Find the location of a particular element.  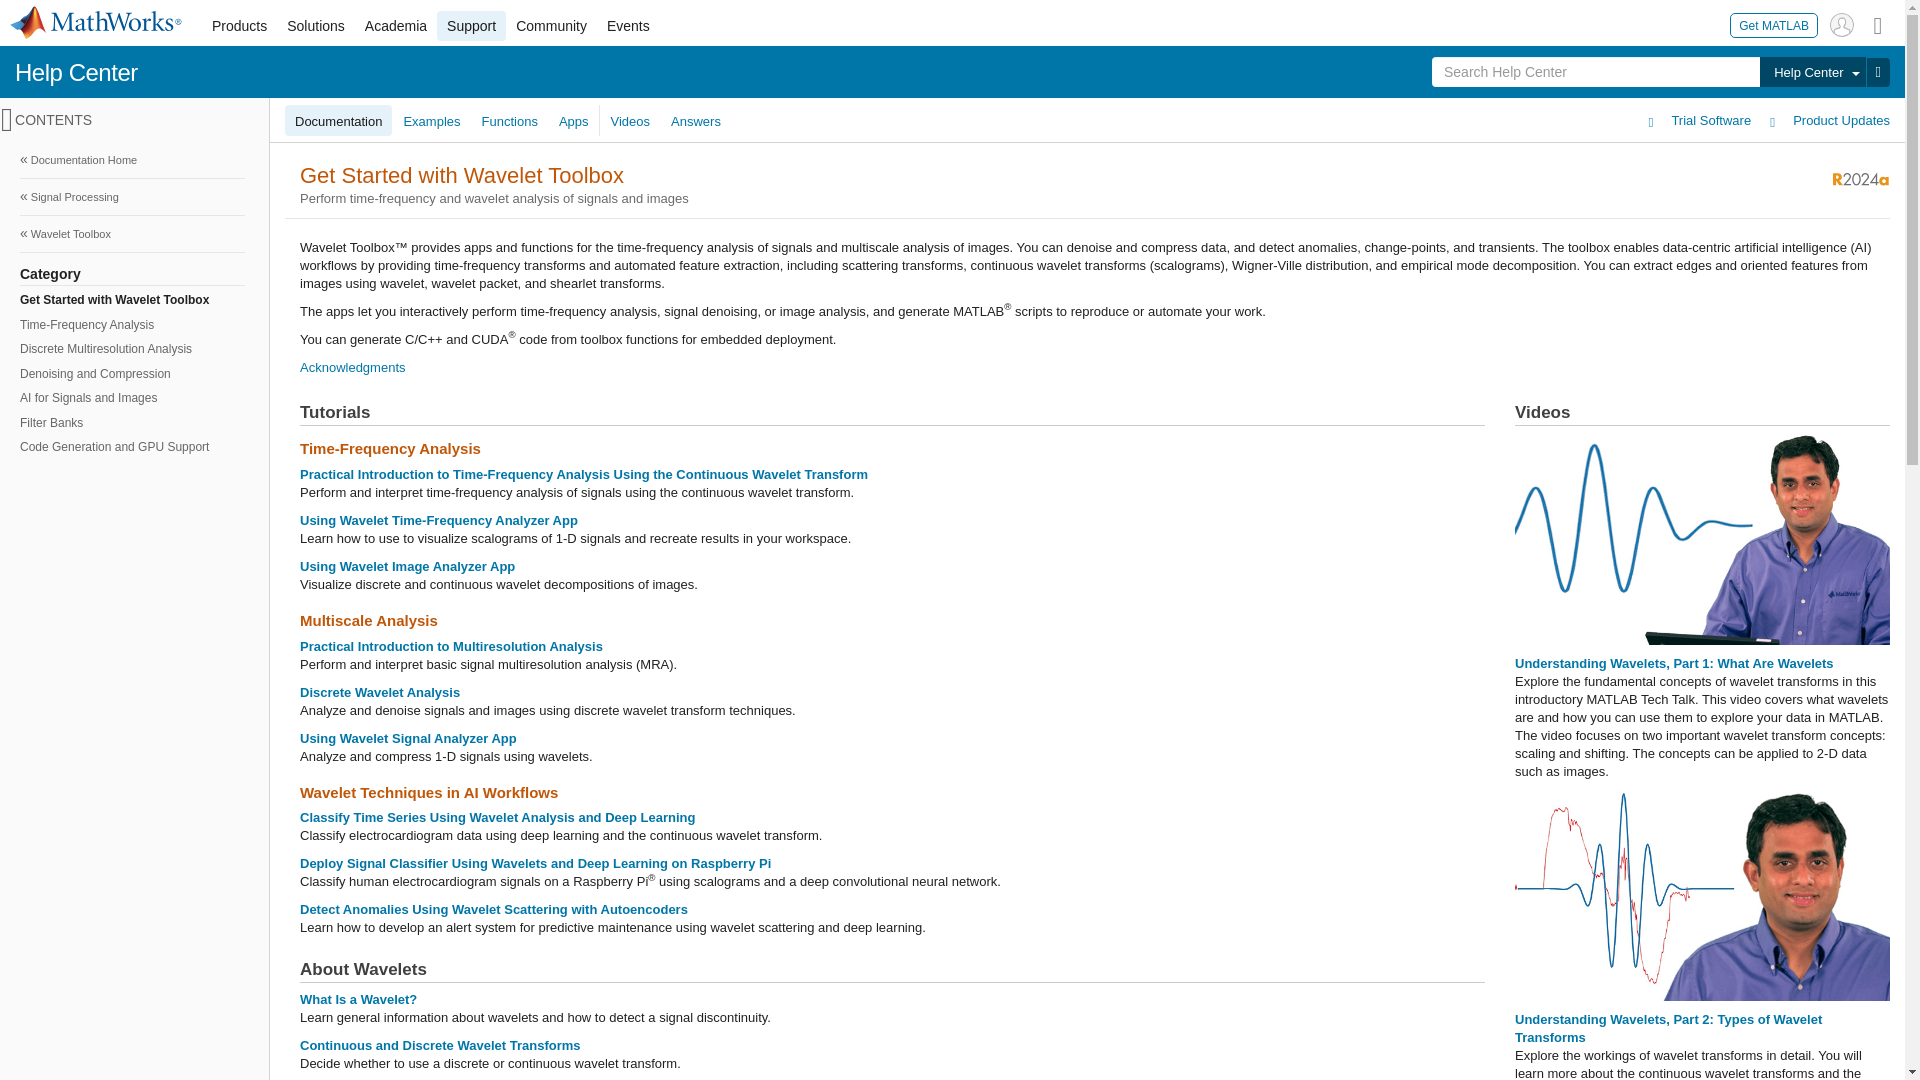

Documentation Home is located at coordinates (132, 160).